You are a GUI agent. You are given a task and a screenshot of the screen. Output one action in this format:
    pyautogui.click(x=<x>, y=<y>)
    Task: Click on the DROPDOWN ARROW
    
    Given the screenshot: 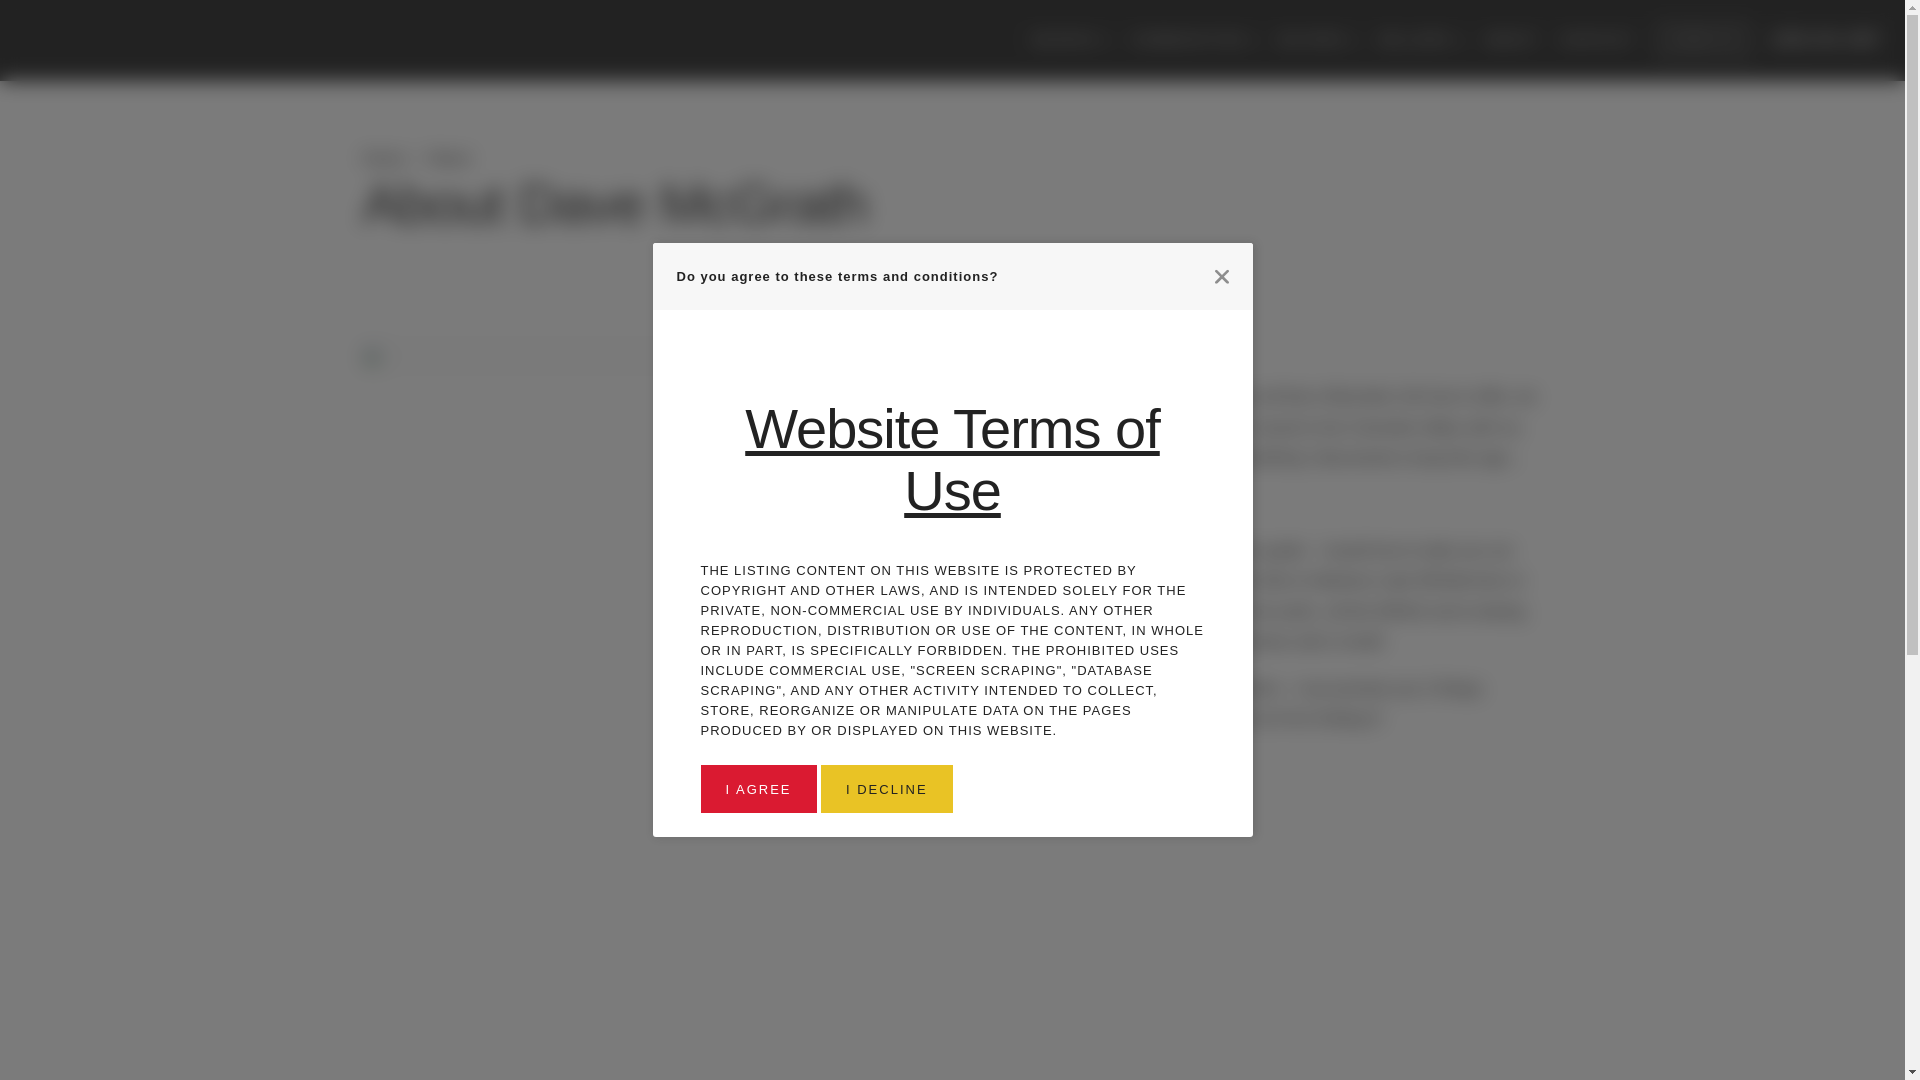 What is the action you would take?
    pyautogui.click(x=1106, y=40)
    